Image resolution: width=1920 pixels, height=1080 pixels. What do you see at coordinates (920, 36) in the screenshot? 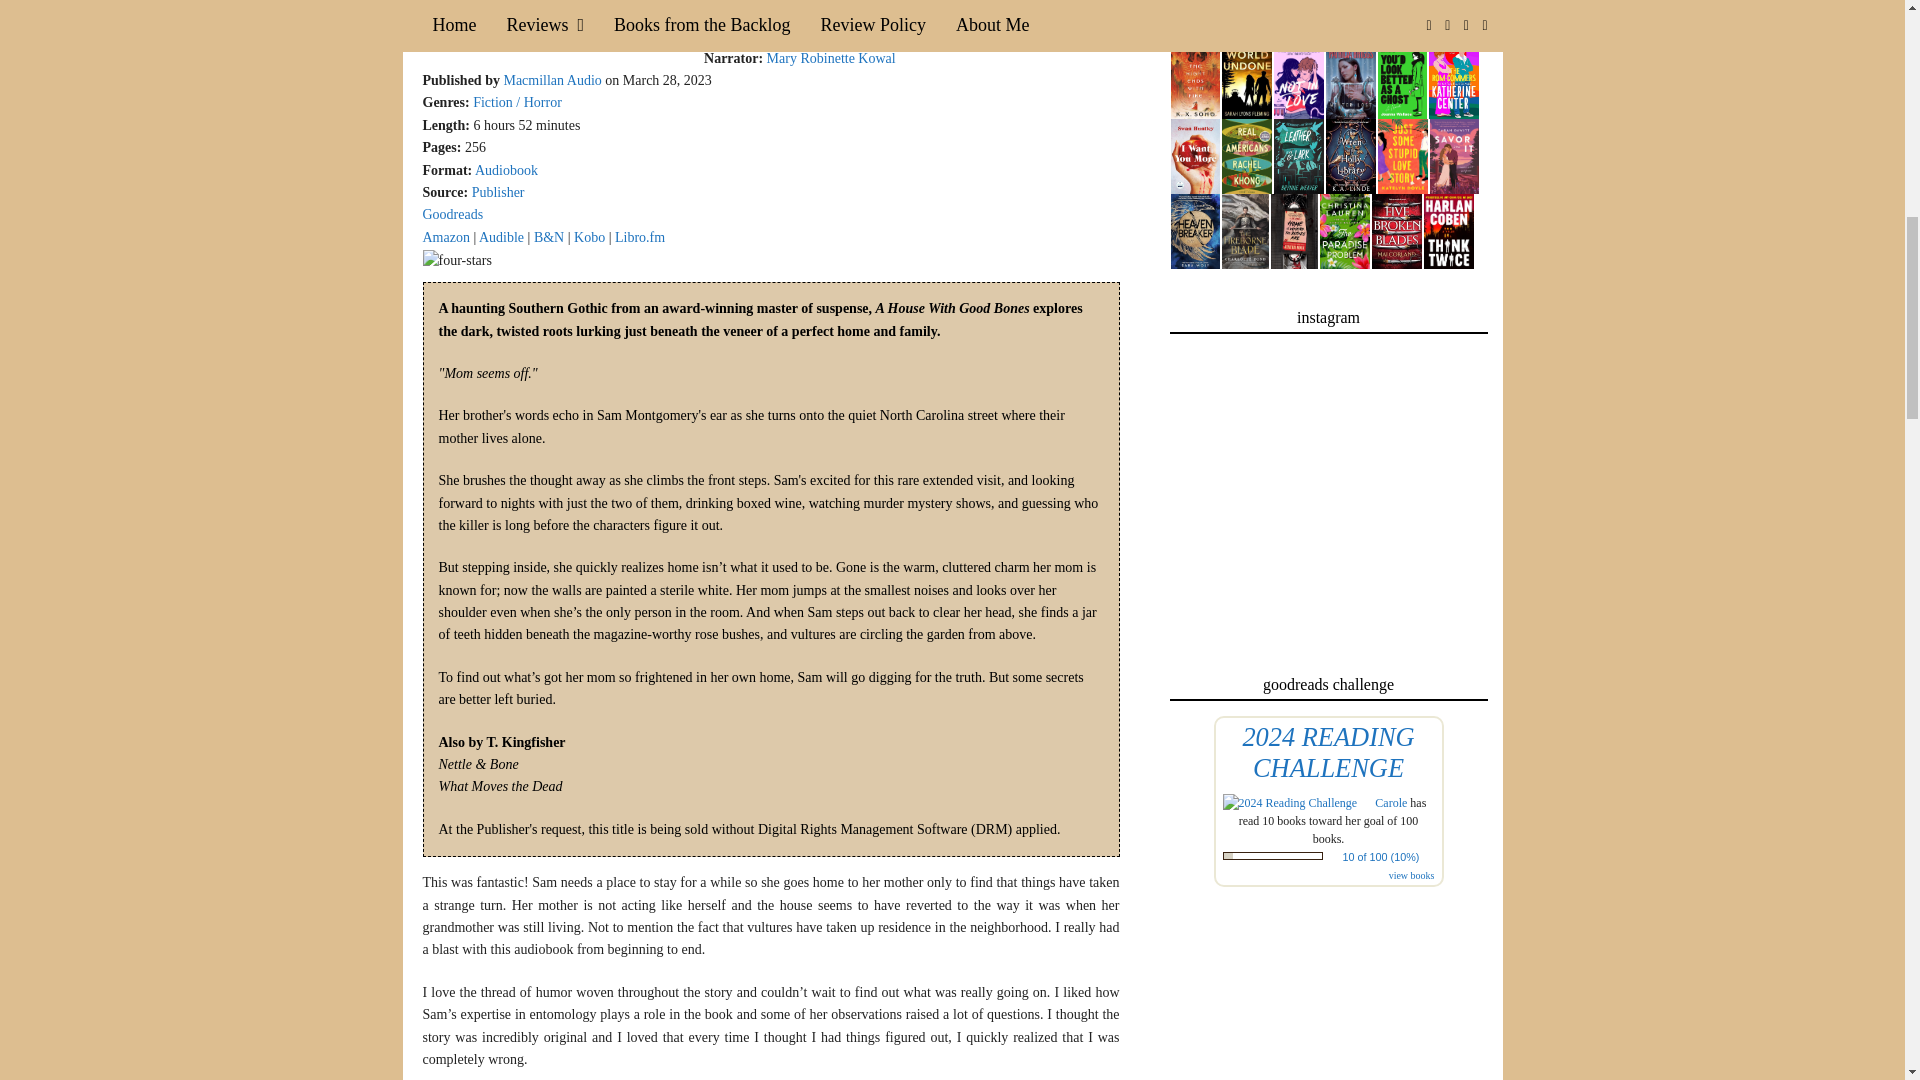
I see `T. Kingfisher` at bounding box center [920, 36].